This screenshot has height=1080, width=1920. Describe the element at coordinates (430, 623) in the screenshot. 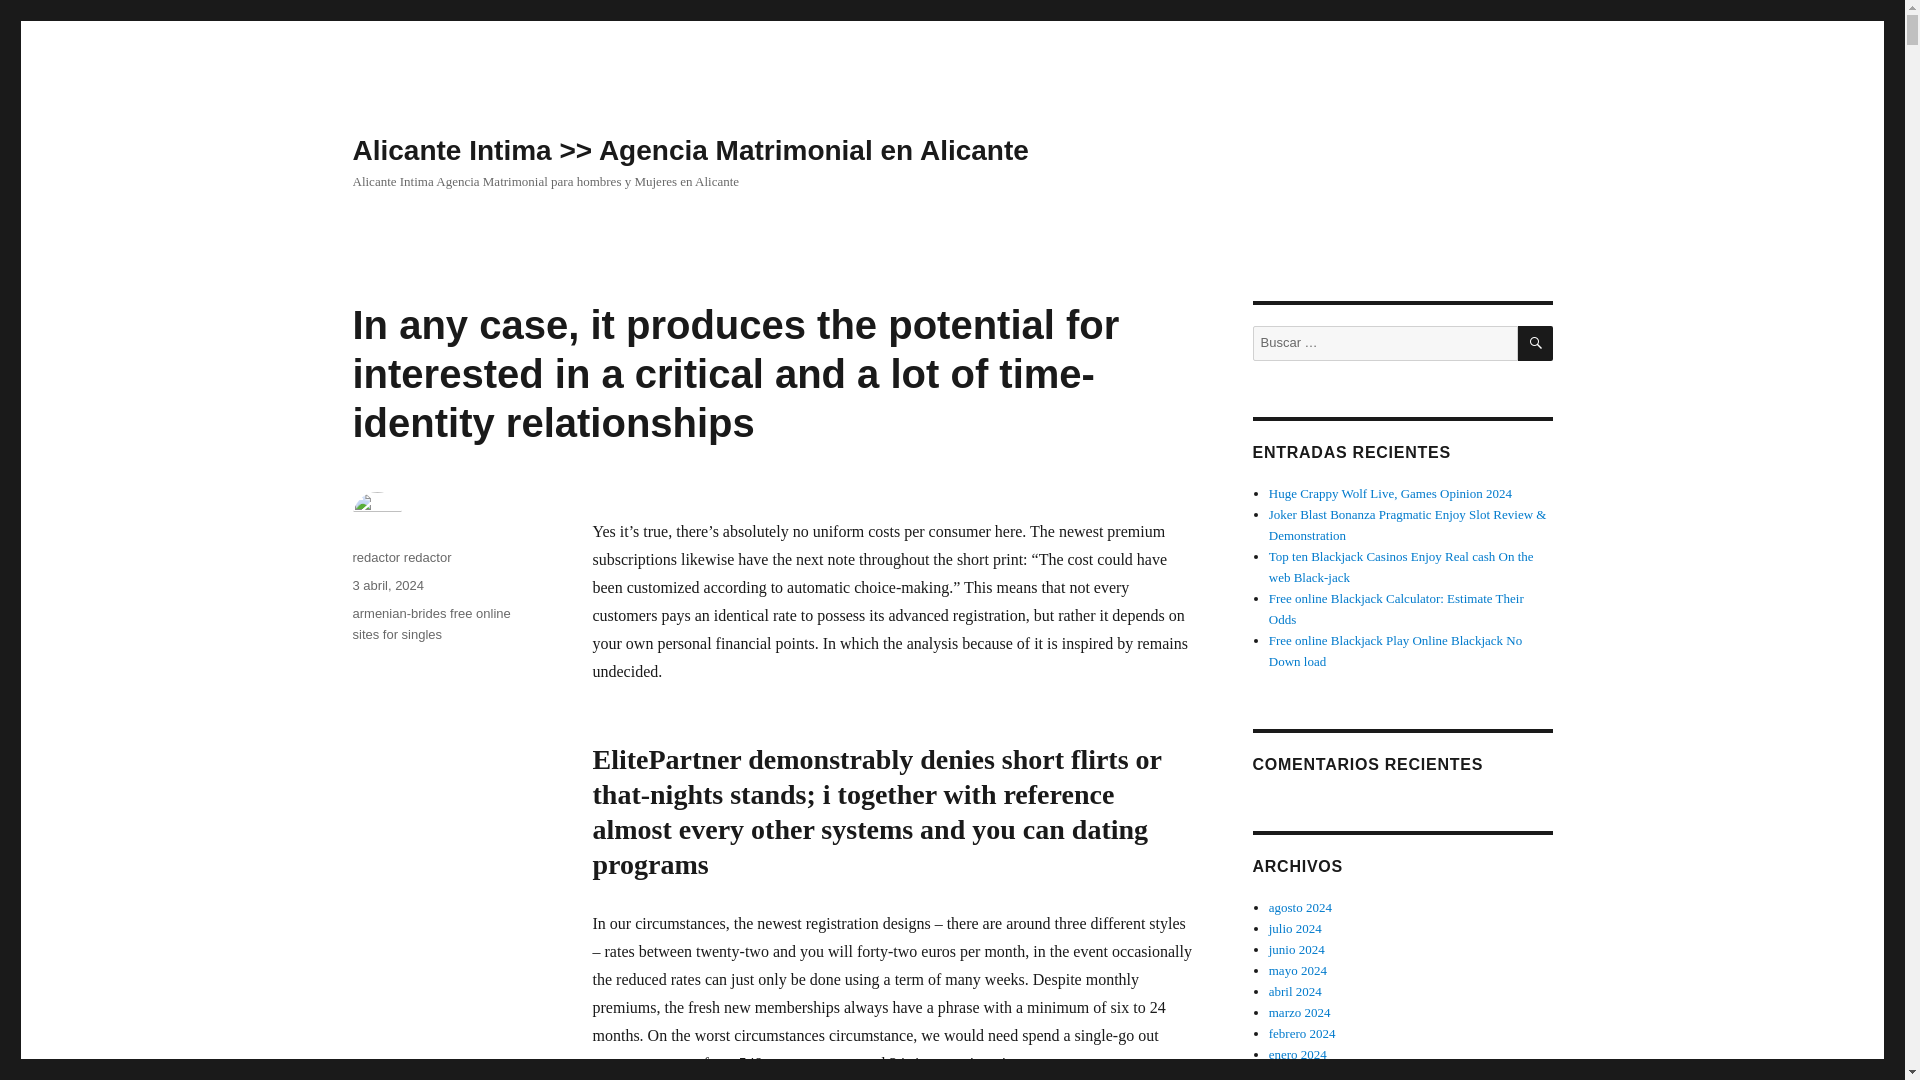

I see `armenian-brides free online sites for singles` at that location.